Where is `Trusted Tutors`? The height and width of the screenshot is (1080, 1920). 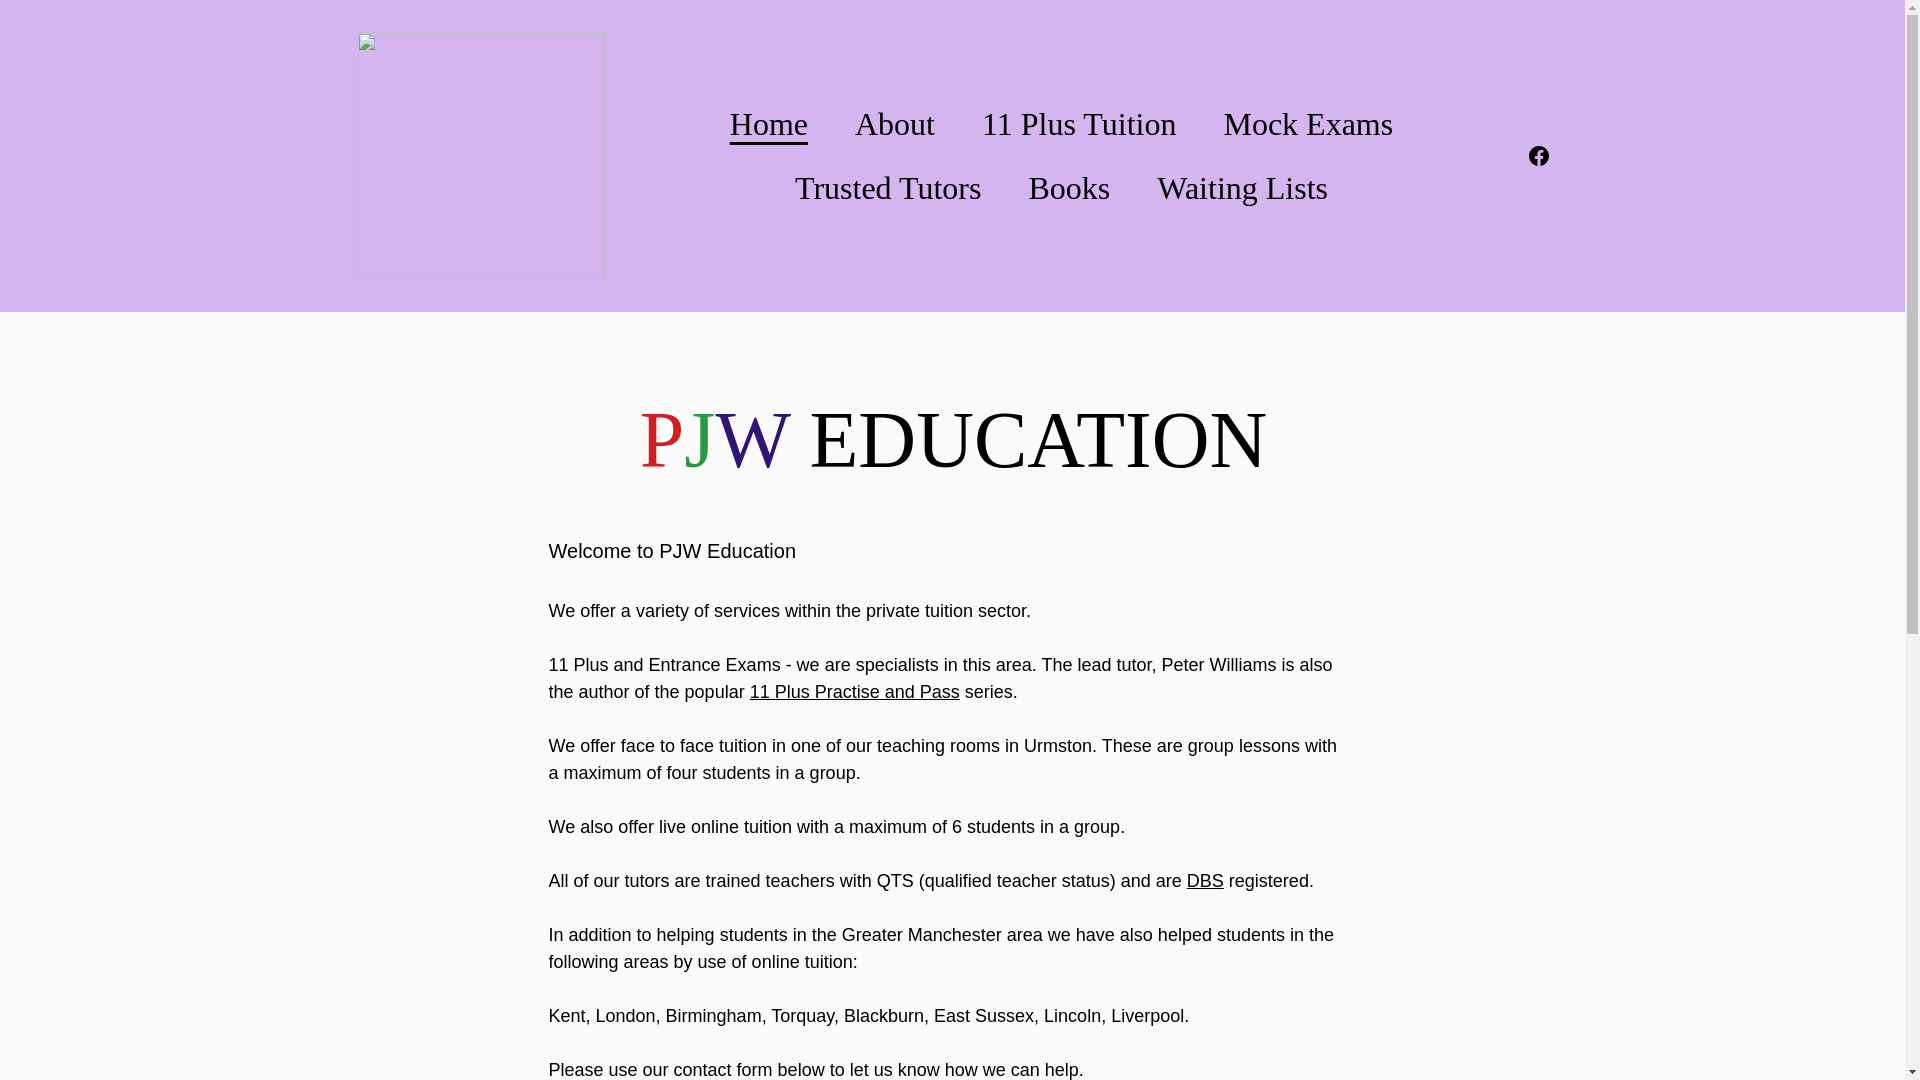
Trusted Tutors is located at coordinates (888, 188).